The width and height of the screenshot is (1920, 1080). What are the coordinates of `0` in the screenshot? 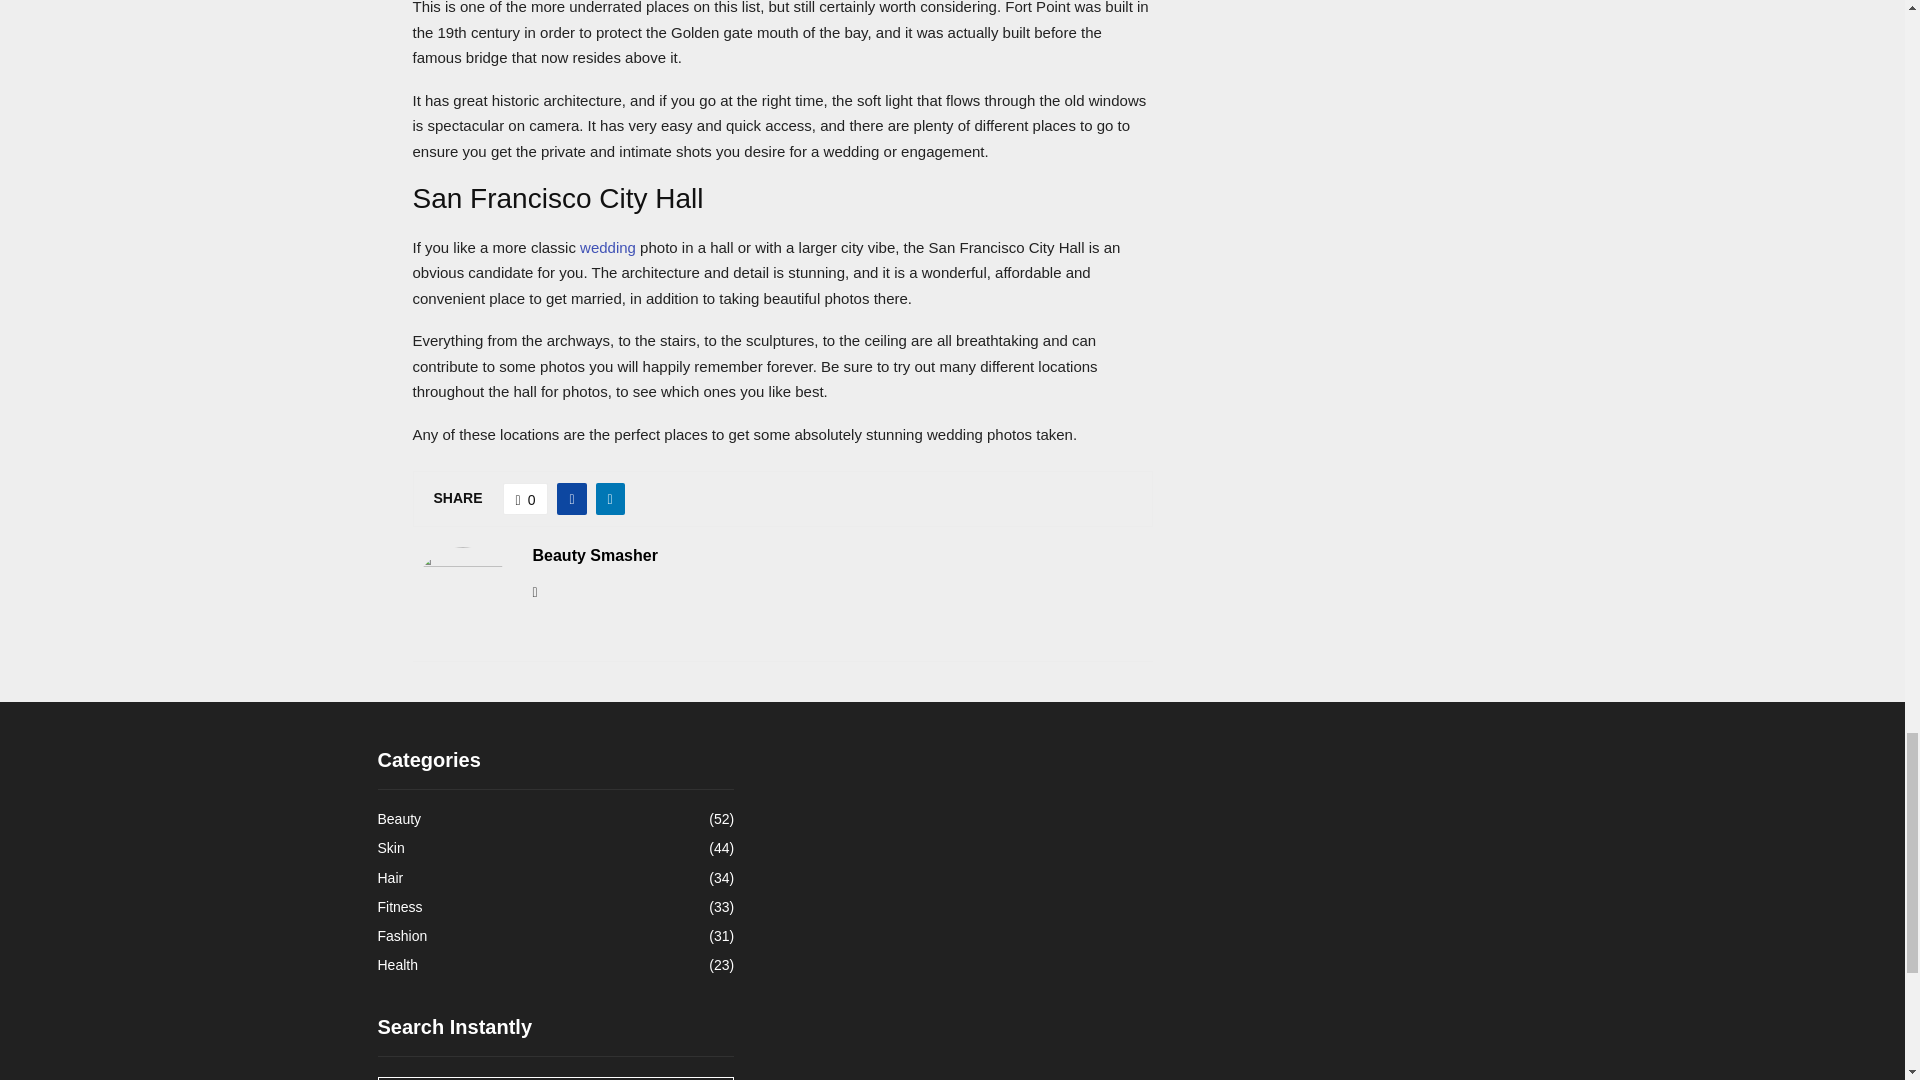 It's located at (526, 498).